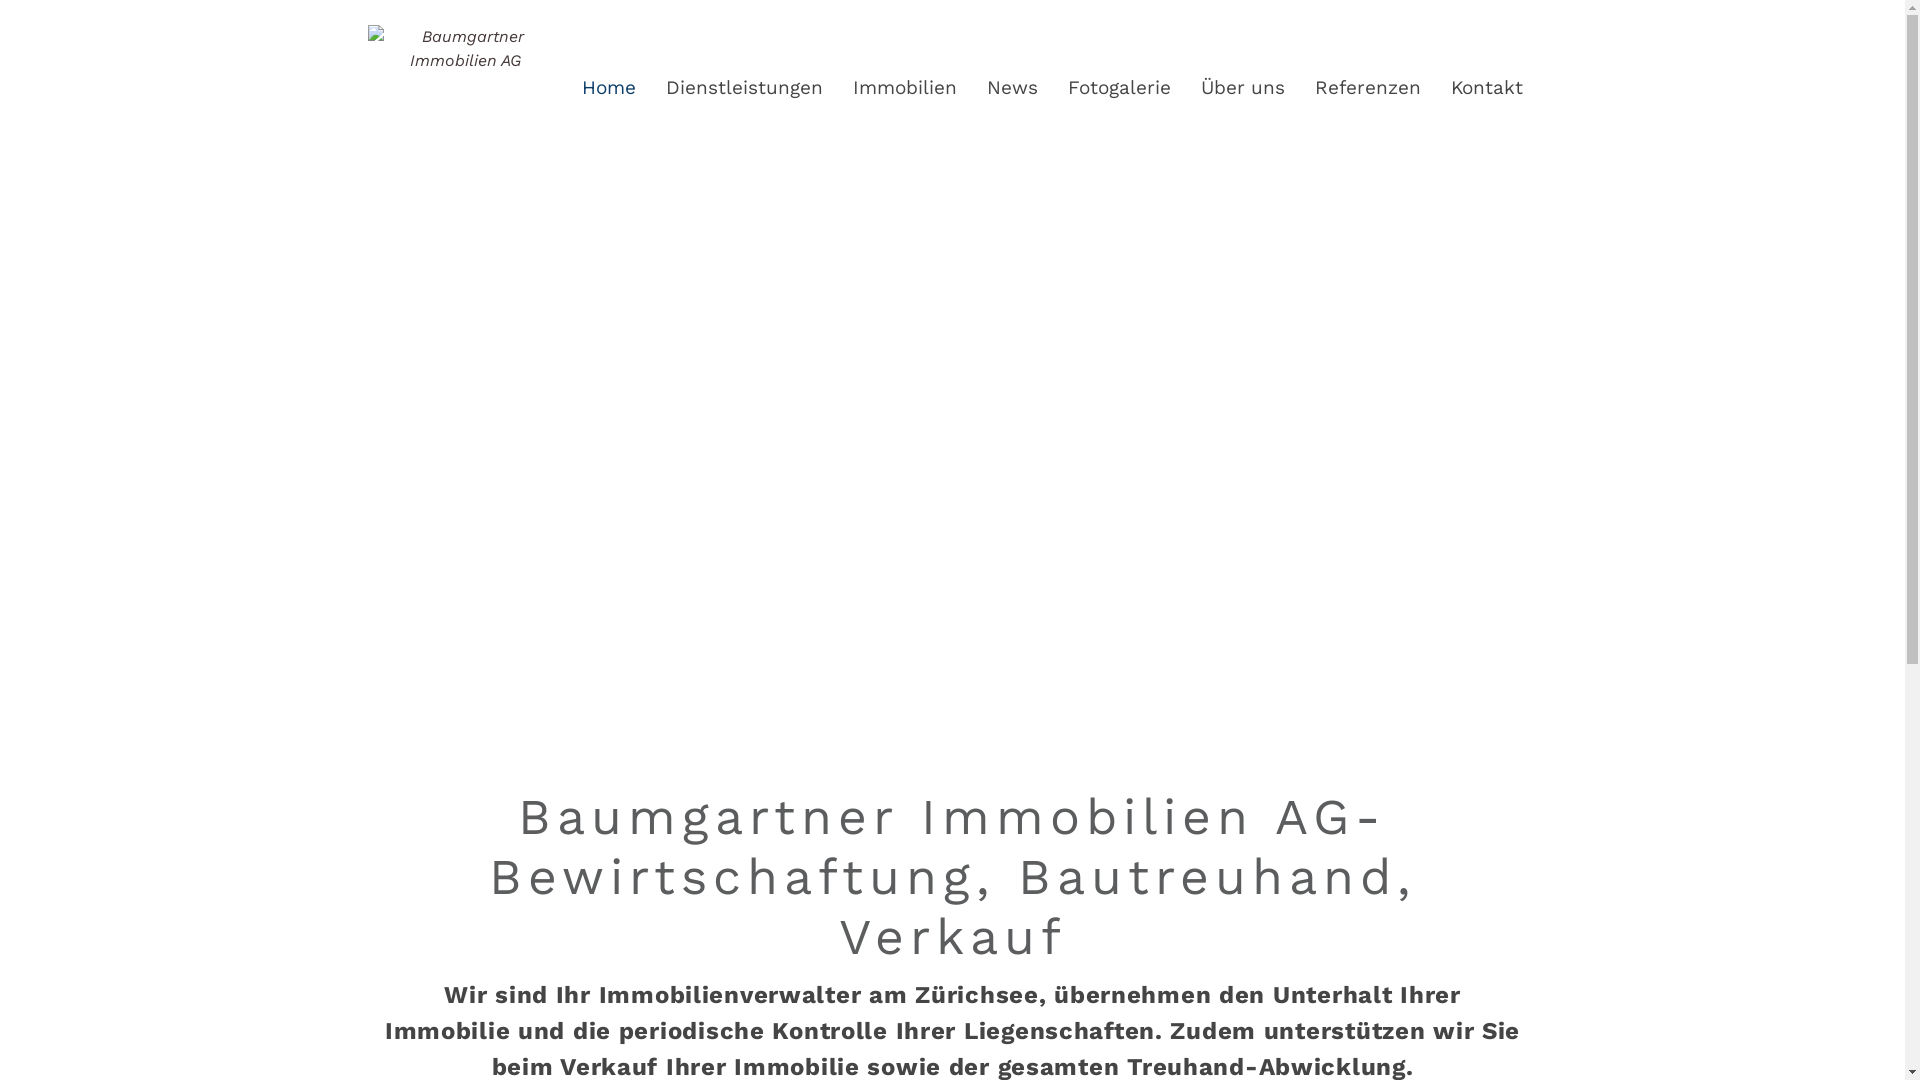 The height and width of the screenshot is (1080, 1920). Describe the element at coordinates (594, 88) in the screenshot. I see `Home` at that location.